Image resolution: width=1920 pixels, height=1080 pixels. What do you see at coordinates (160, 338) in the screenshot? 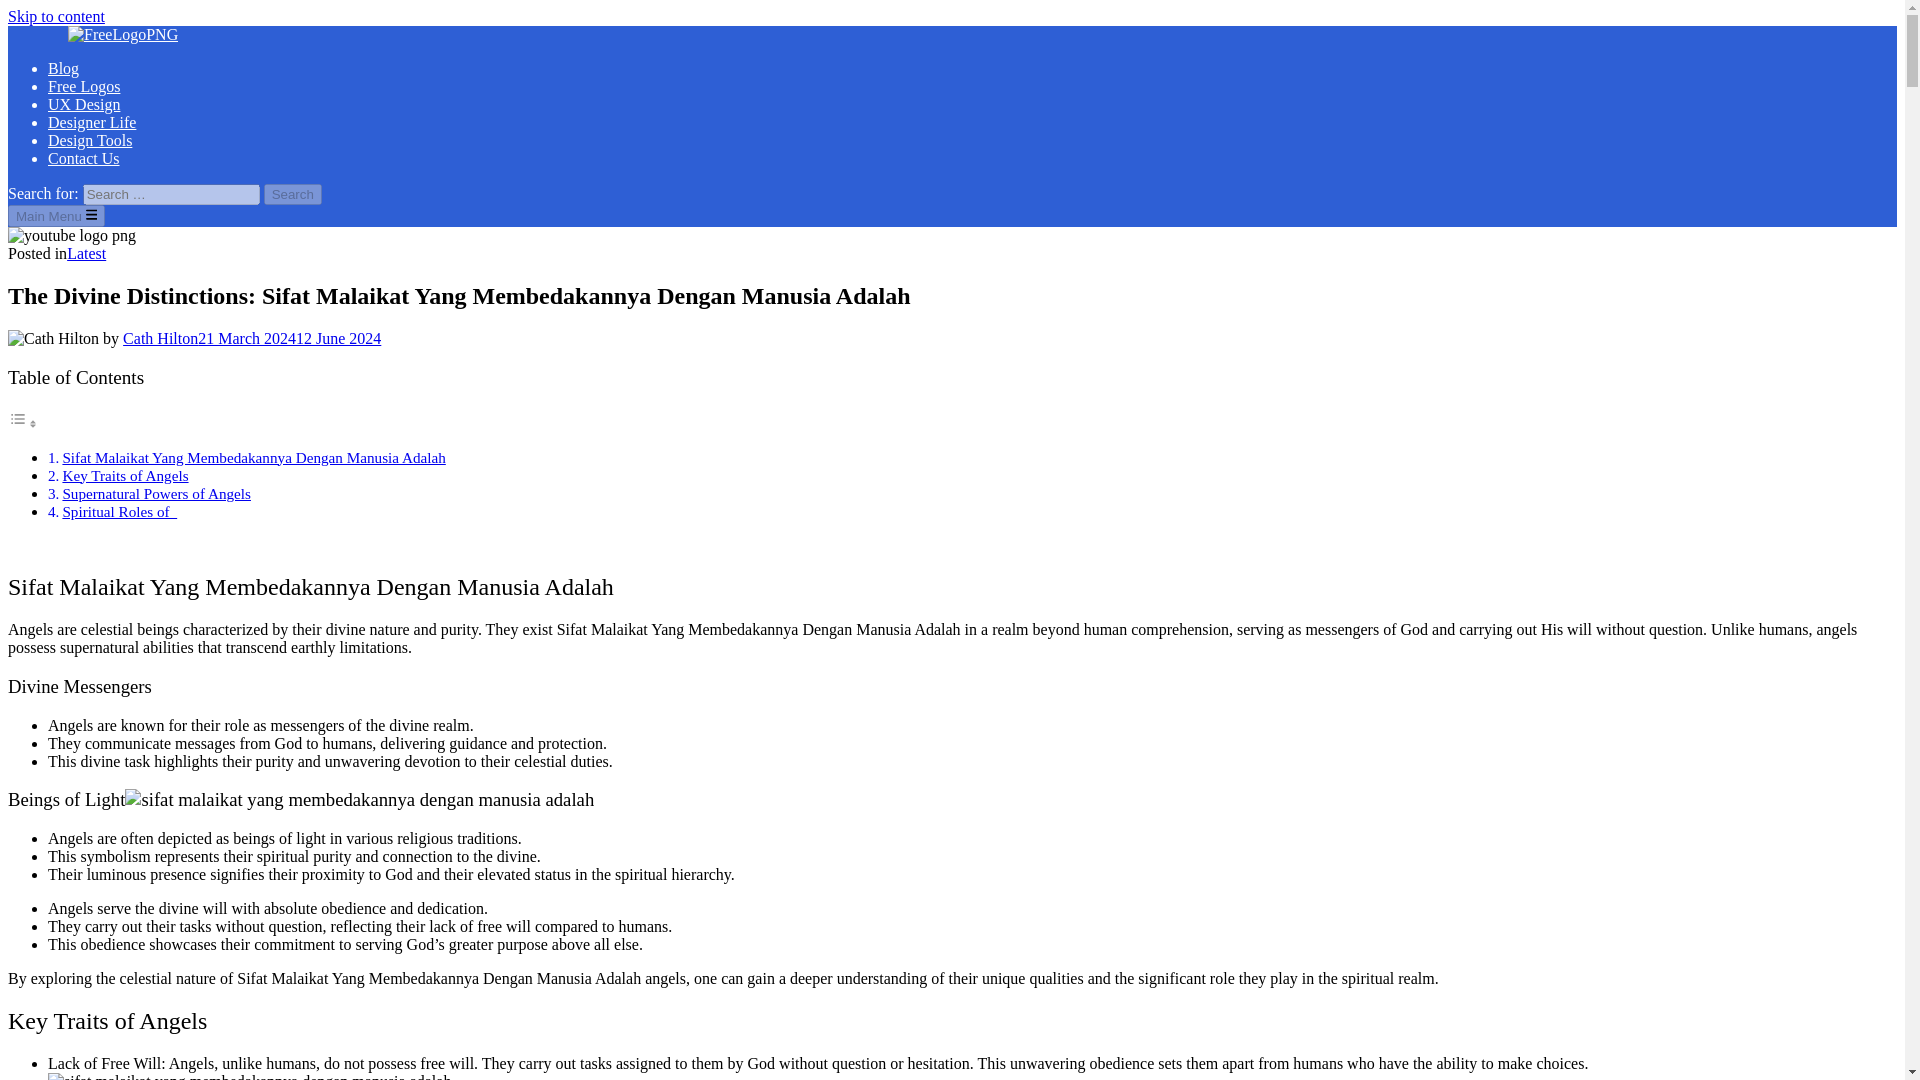
I see `Cath Hilton` at bounding box center [160, 338].